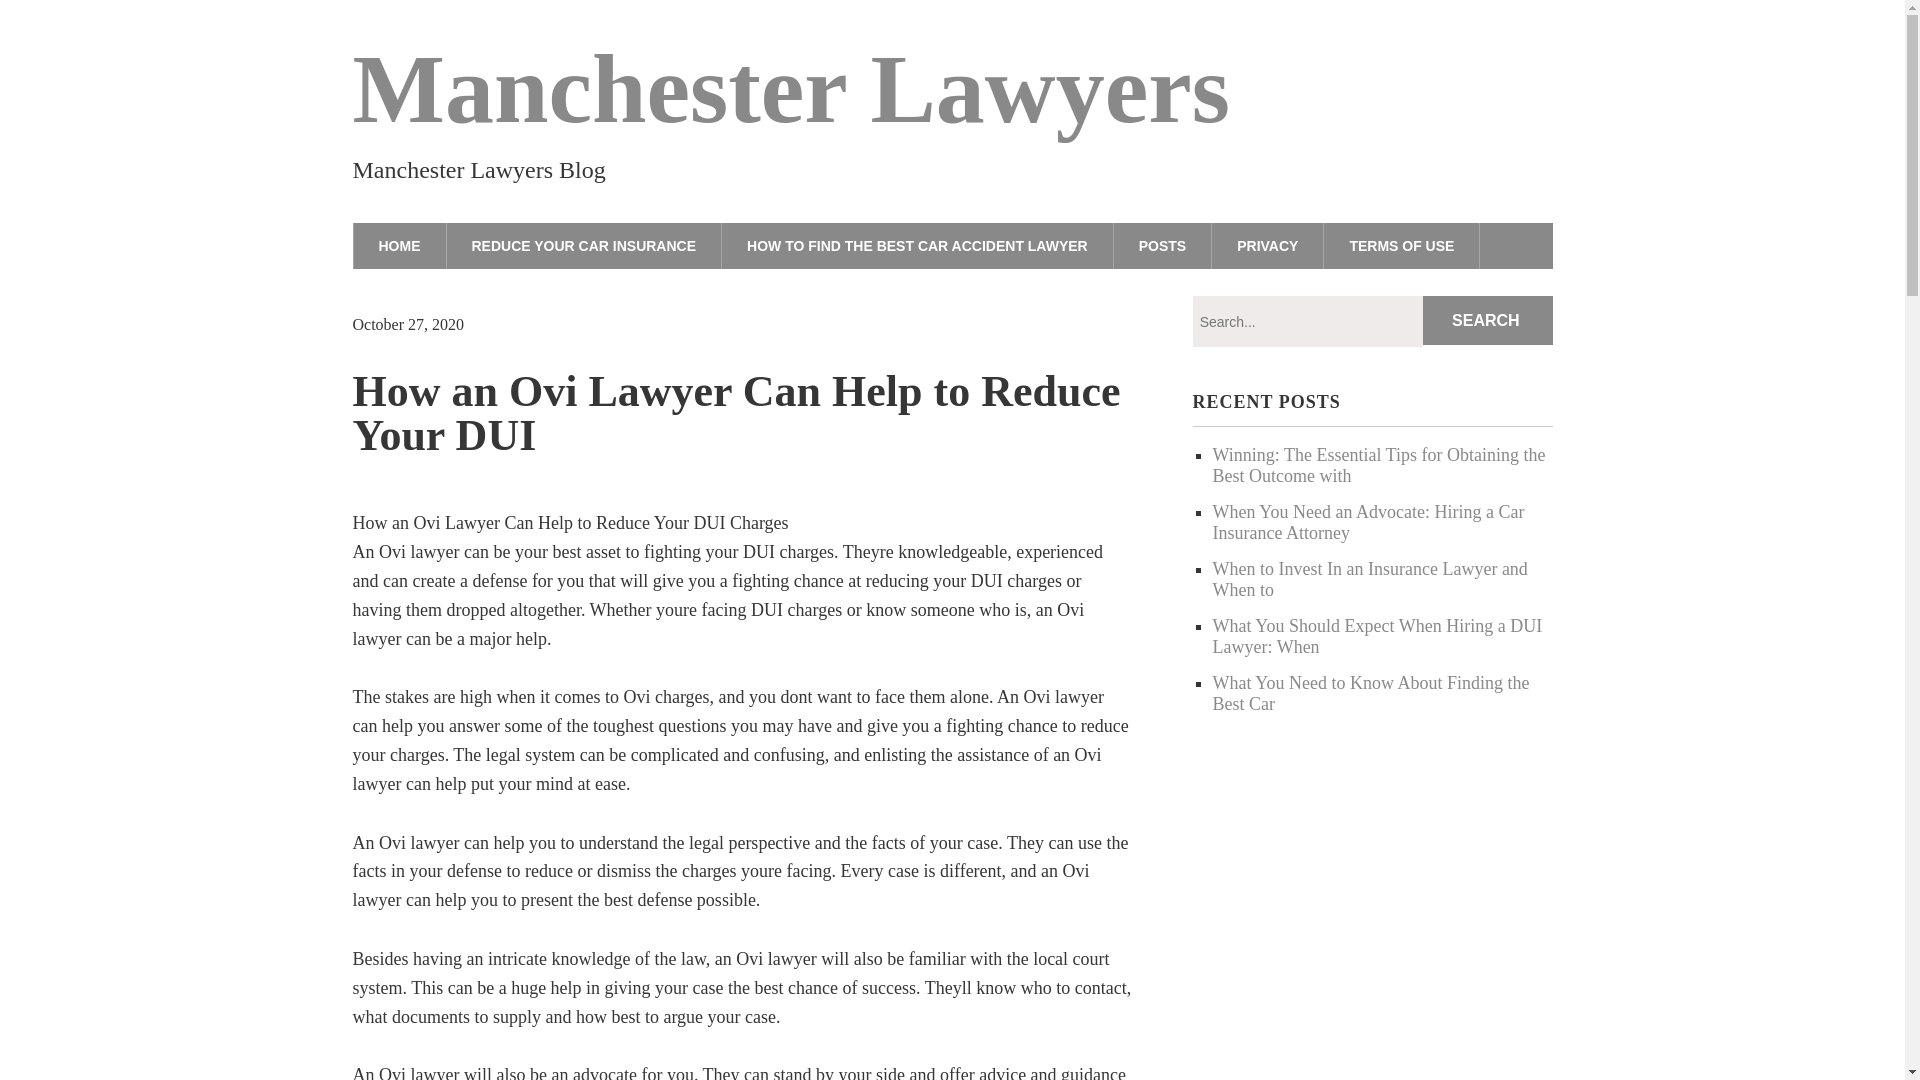 The image size is (1920, 1080). I want to click on Manchester Lawyers, so click(790, 88).